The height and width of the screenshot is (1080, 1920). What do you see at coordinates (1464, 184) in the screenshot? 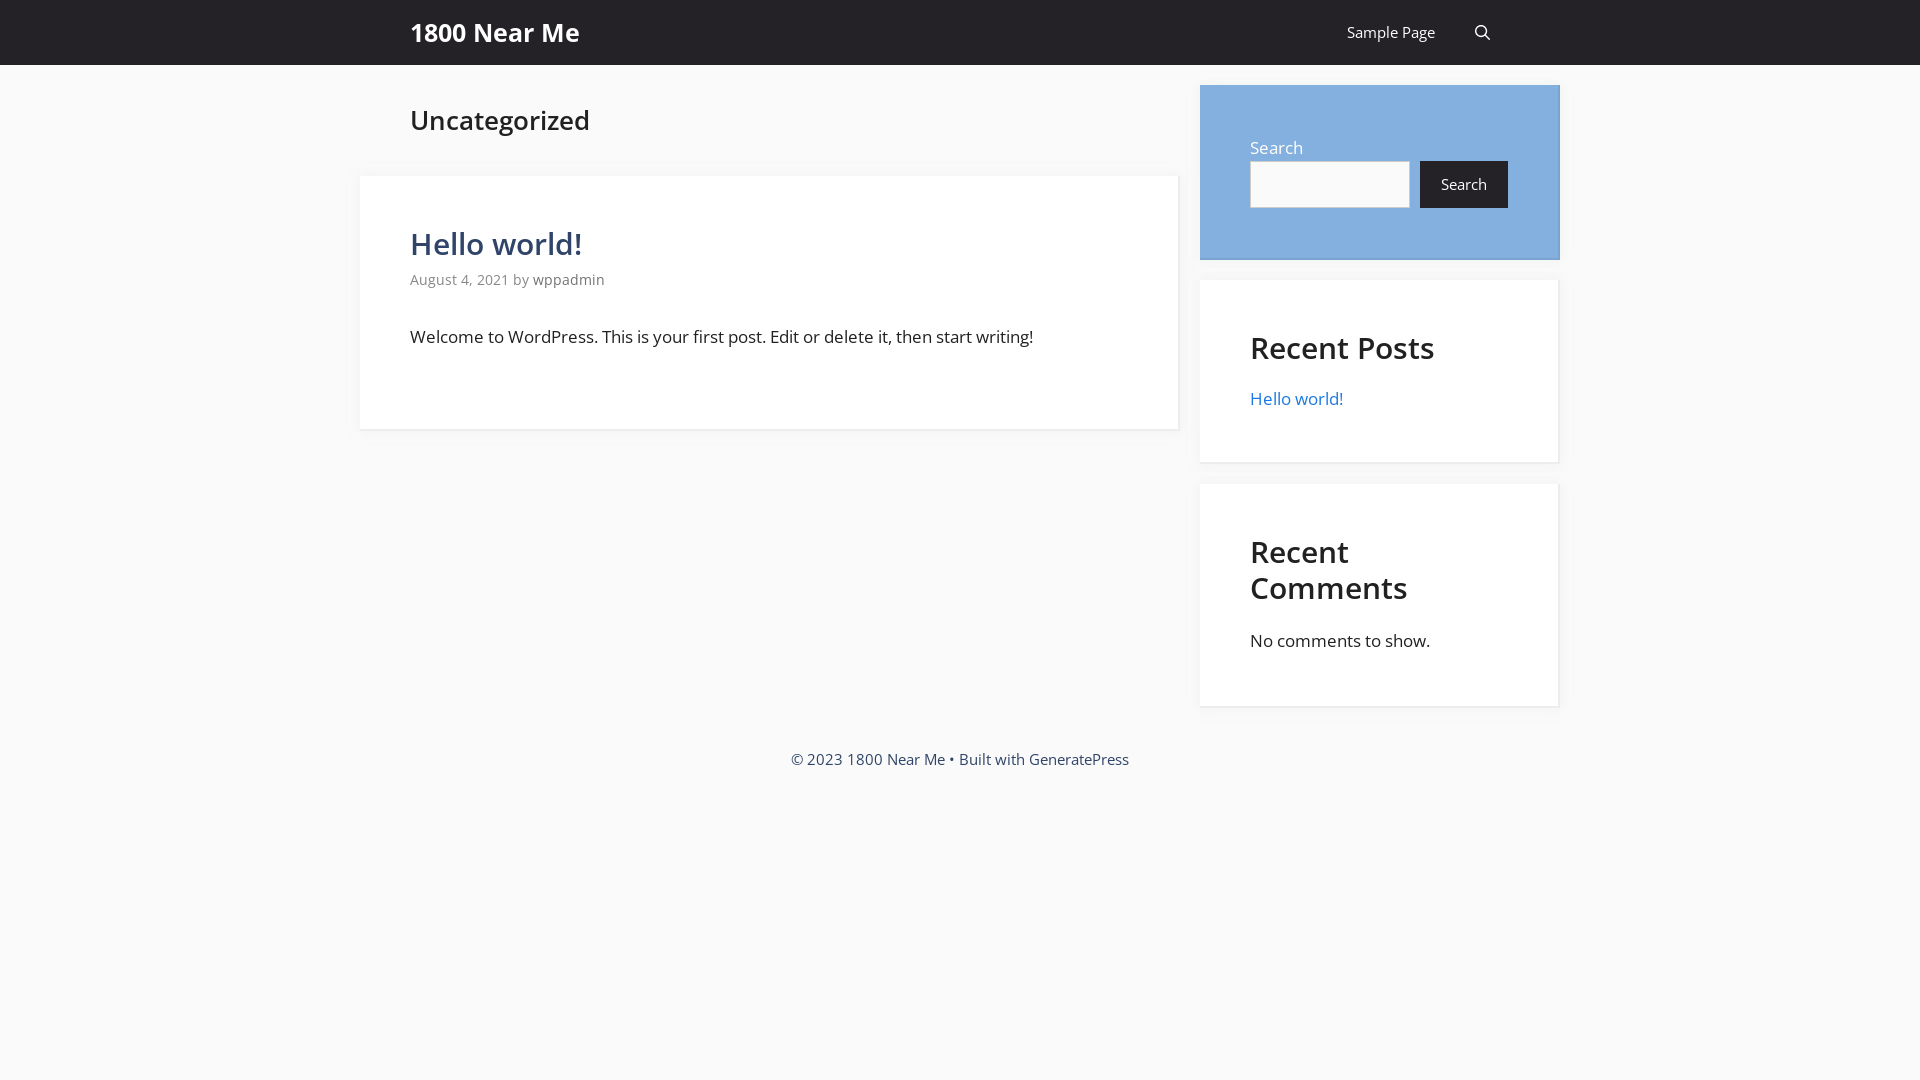
I see `Search` at bounding box center [1464, 184].